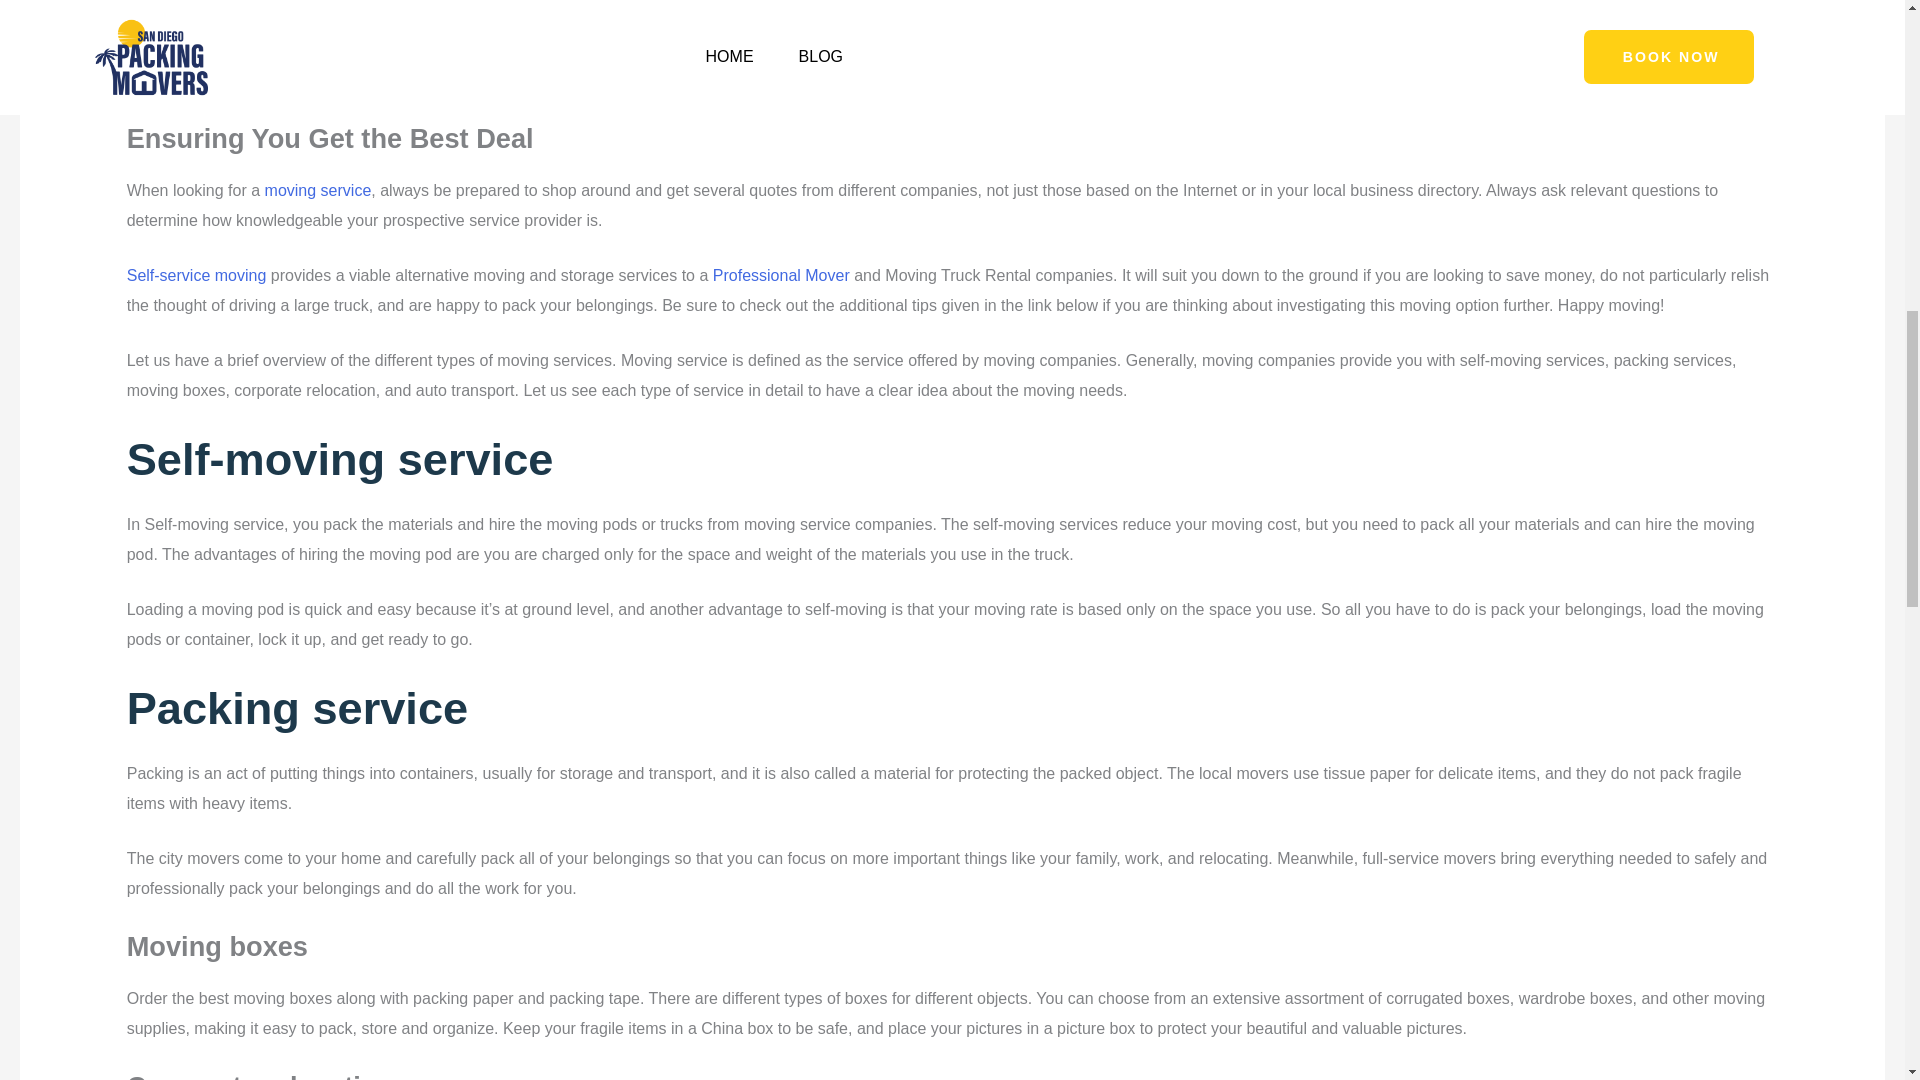 Image resolution: width=1920 pixels, height=1080 pixels. I want to click on moving service, so click(318, 190).